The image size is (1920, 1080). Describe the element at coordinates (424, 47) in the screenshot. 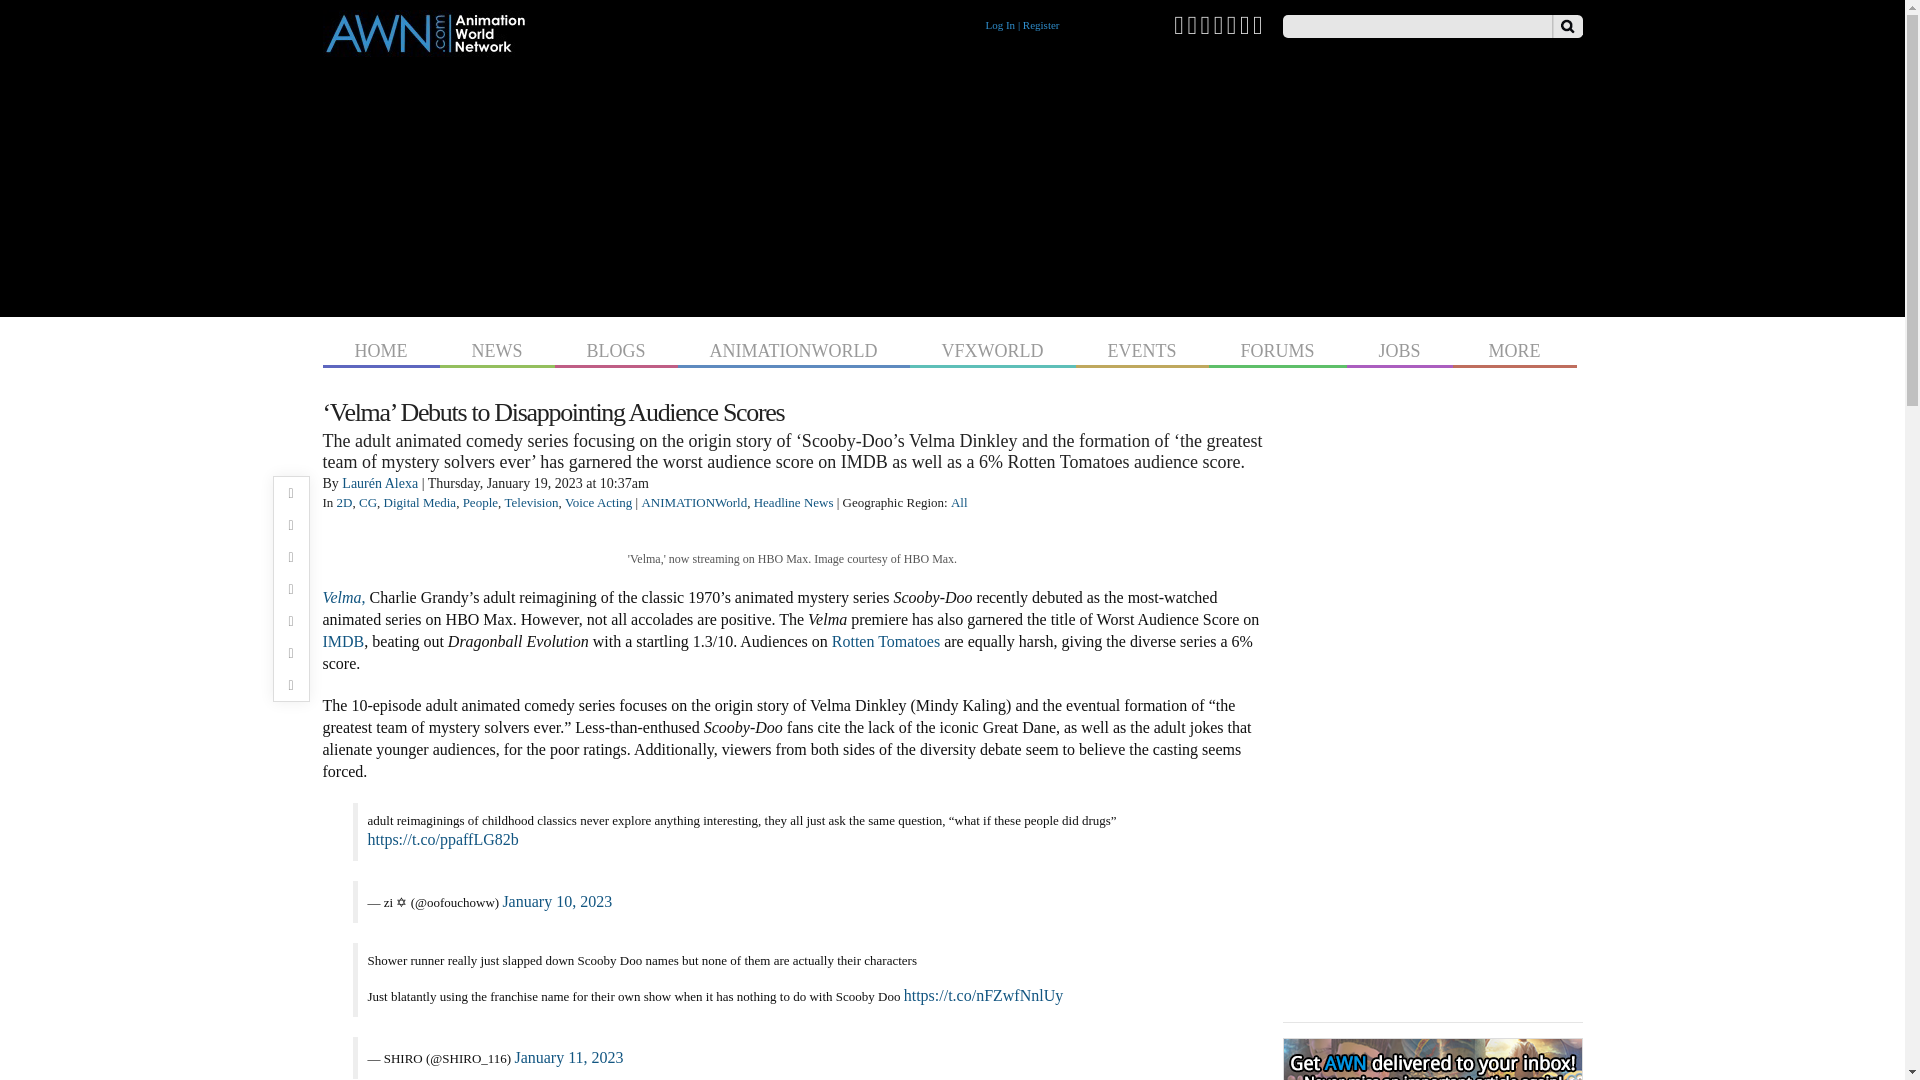

I see `Animation World Network` at that location.